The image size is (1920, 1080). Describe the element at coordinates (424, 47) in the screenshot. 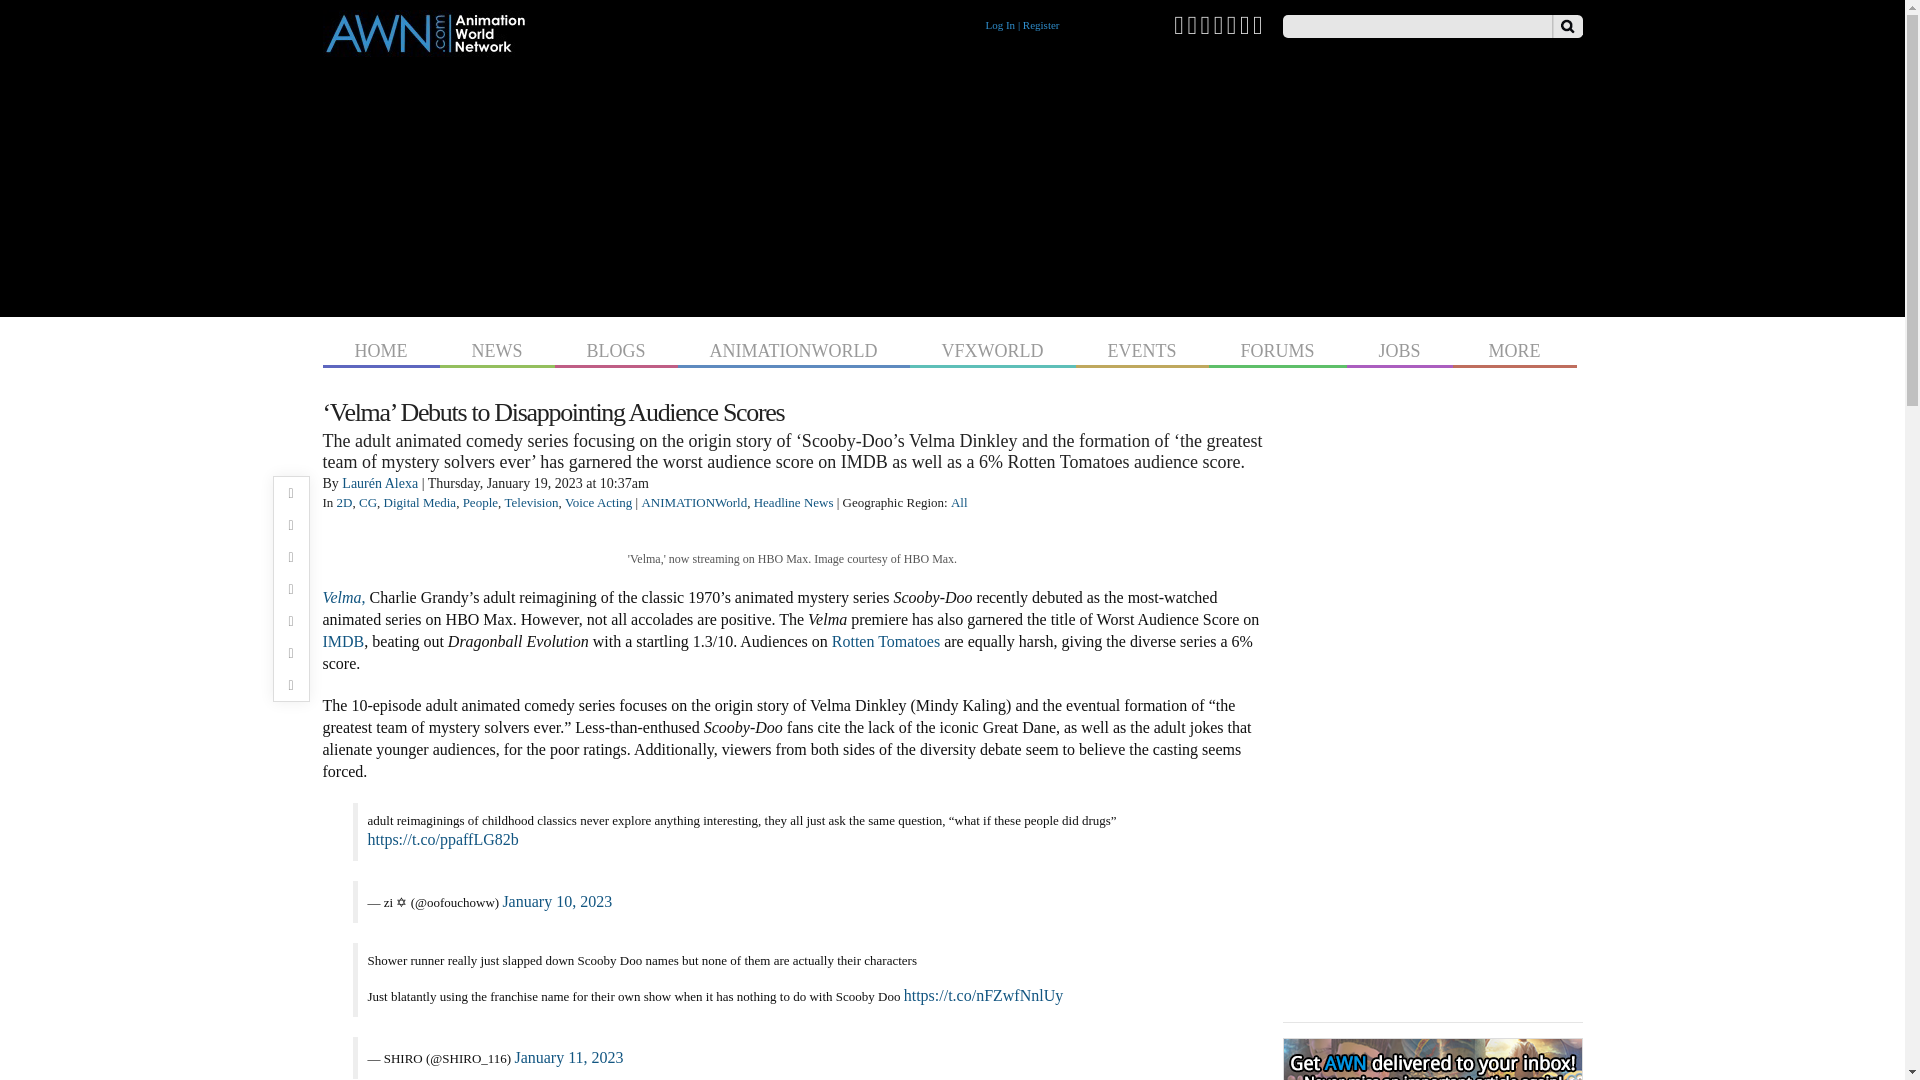

I see `Animation World Network` at that location.